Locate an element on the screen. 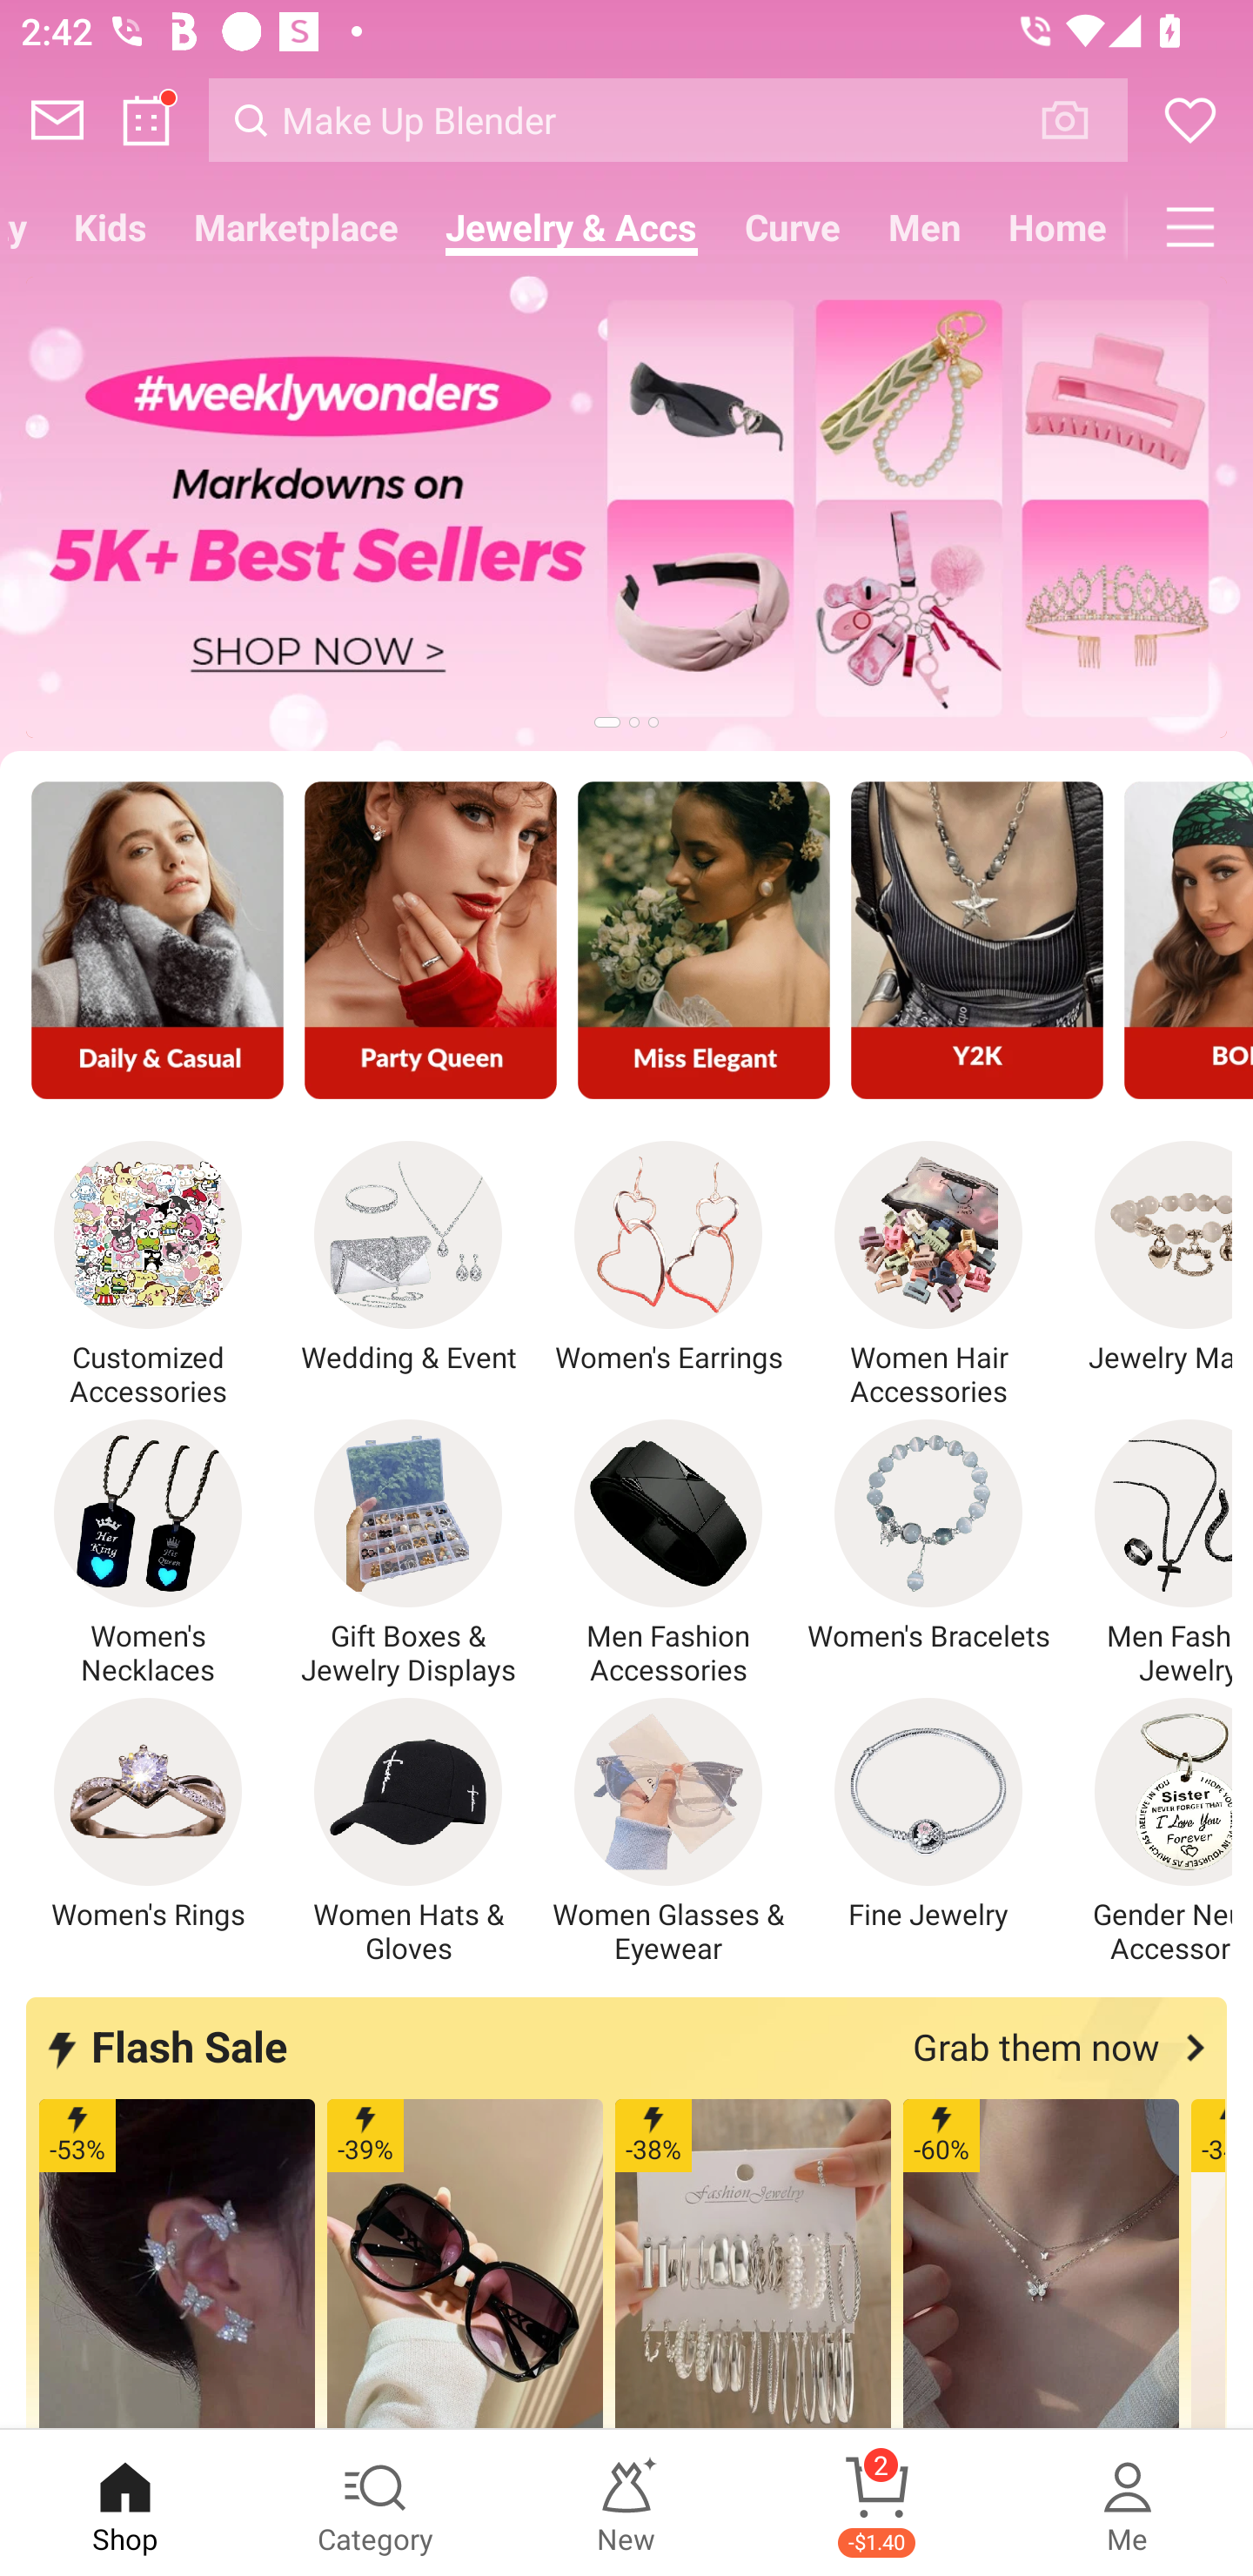 Image resolution: width=1253 pixels, height=2576 pixels. Kids is located at coordinates (110, 226).